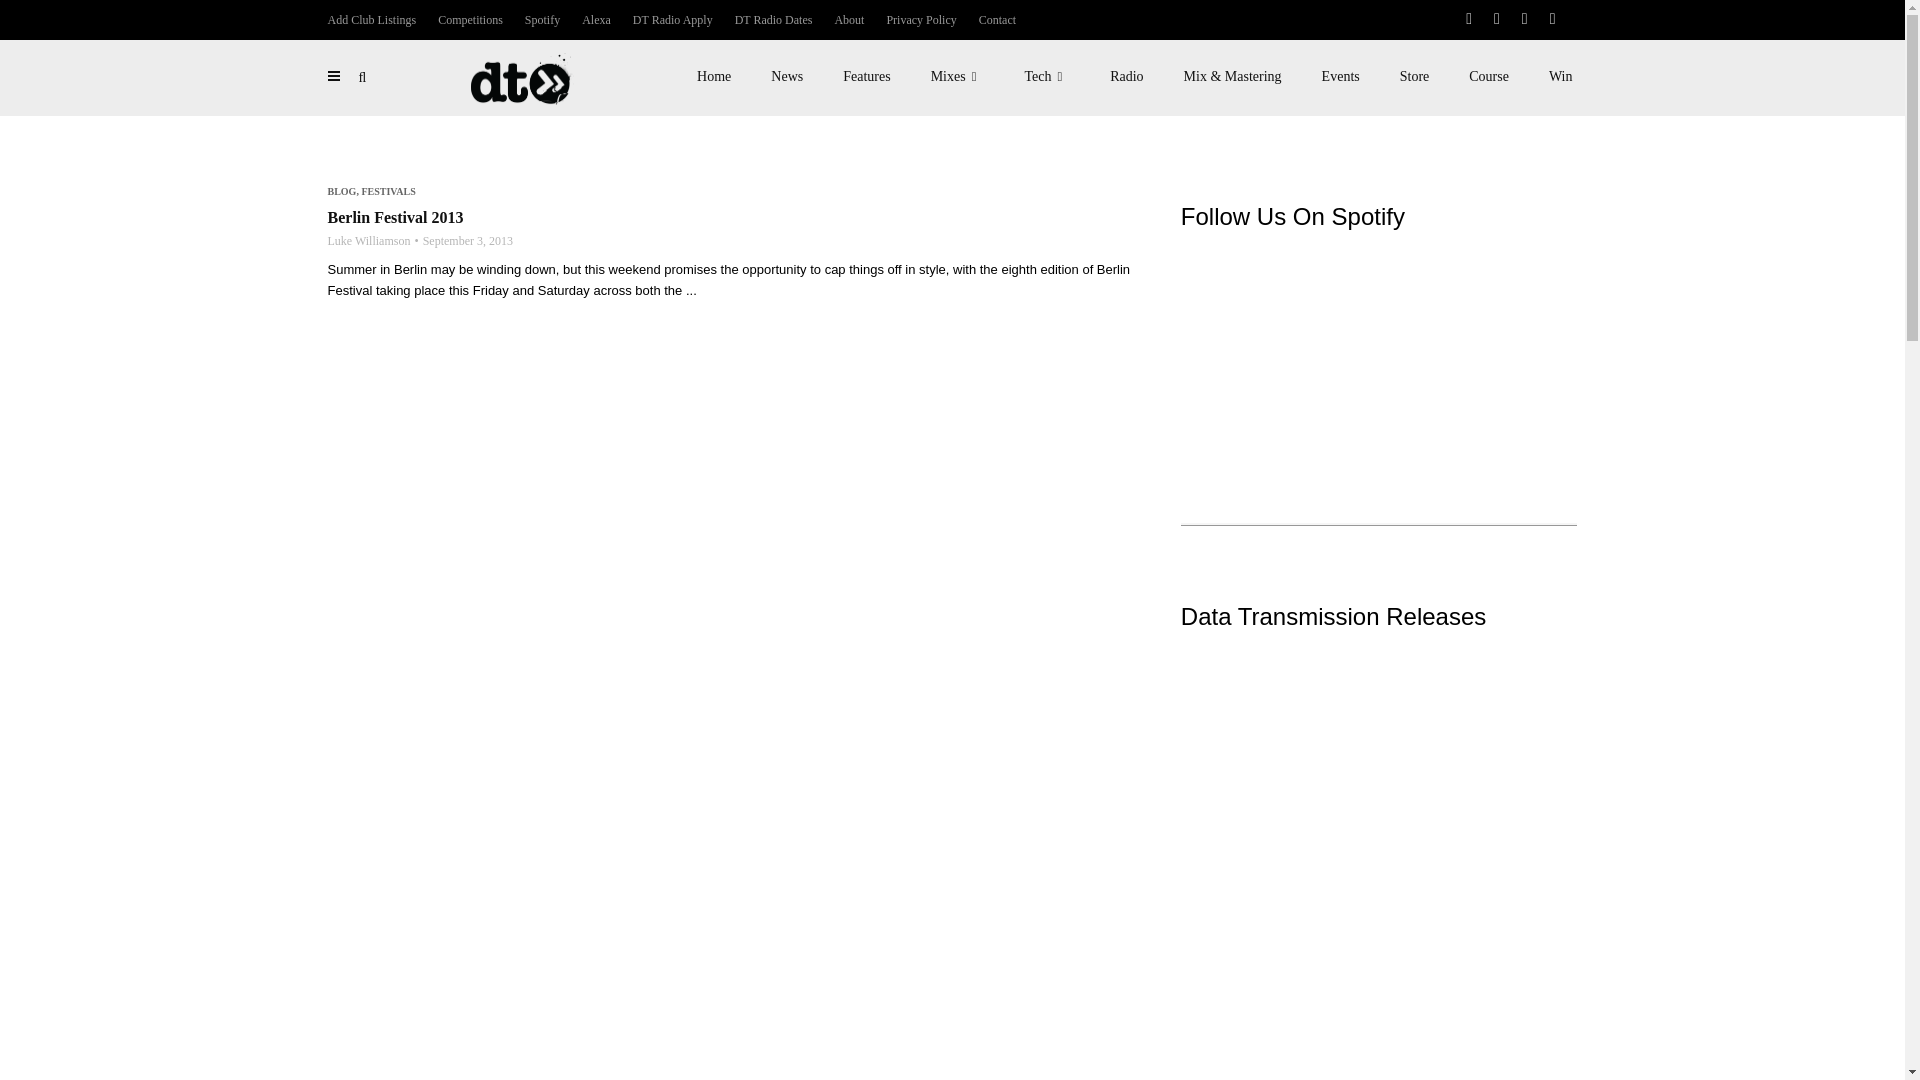  I want to click on Tech, so click(1047, 76).